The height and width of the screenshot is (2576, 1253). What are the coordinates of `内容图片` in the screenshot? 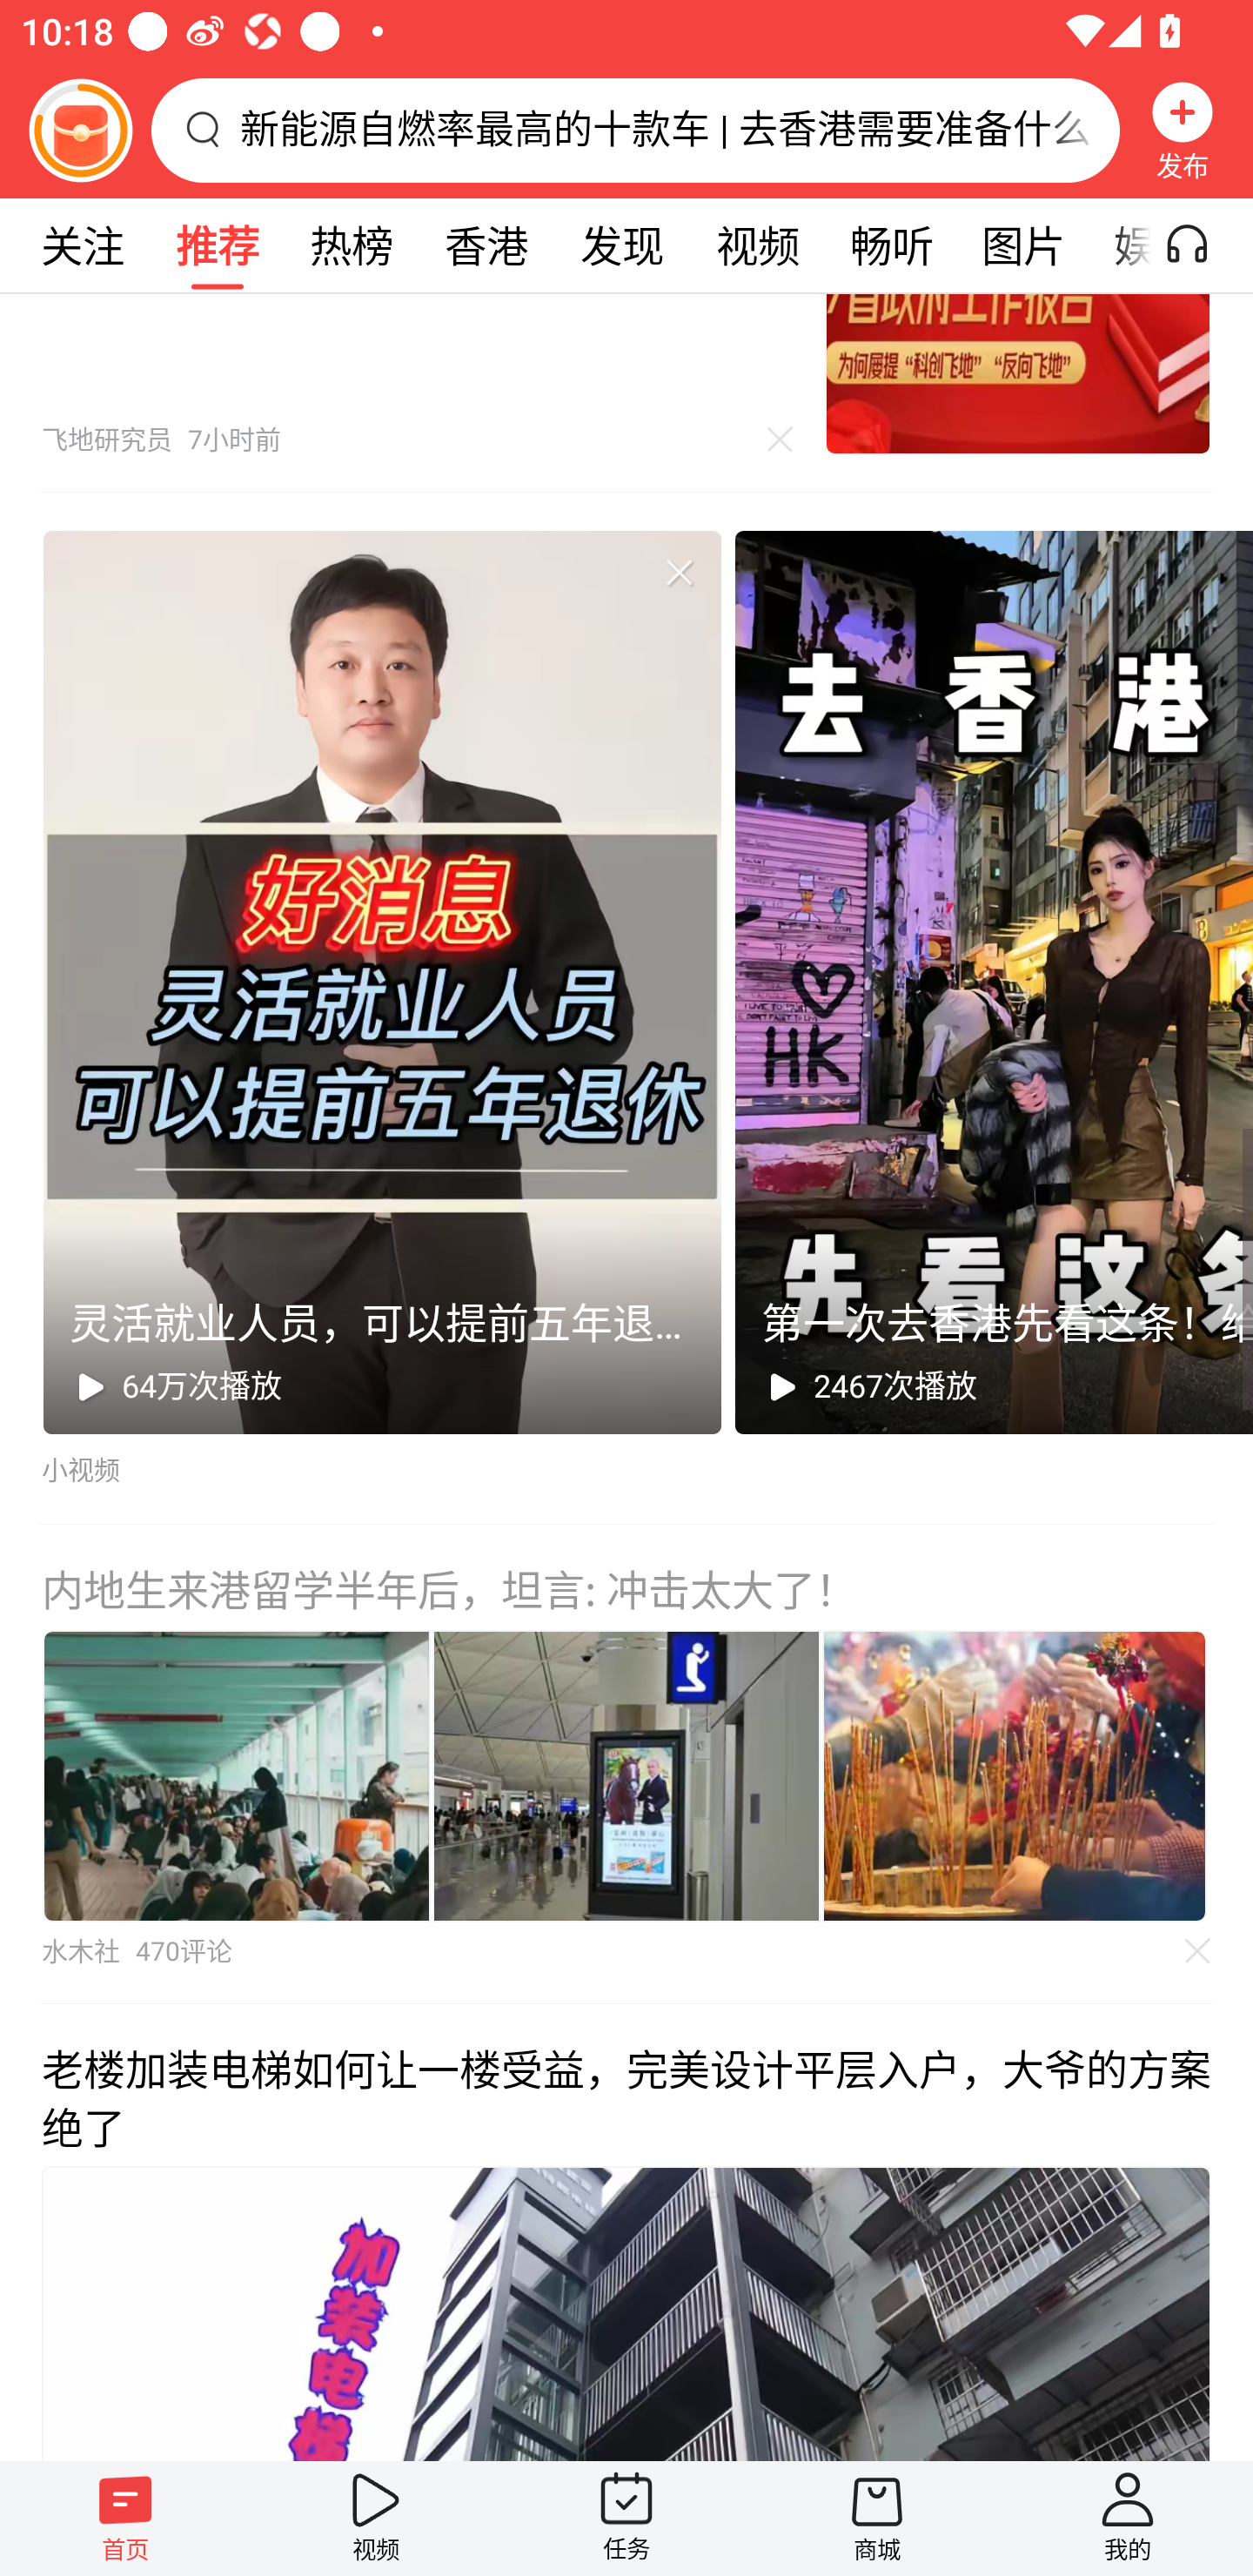 It's located at (236, 1775).